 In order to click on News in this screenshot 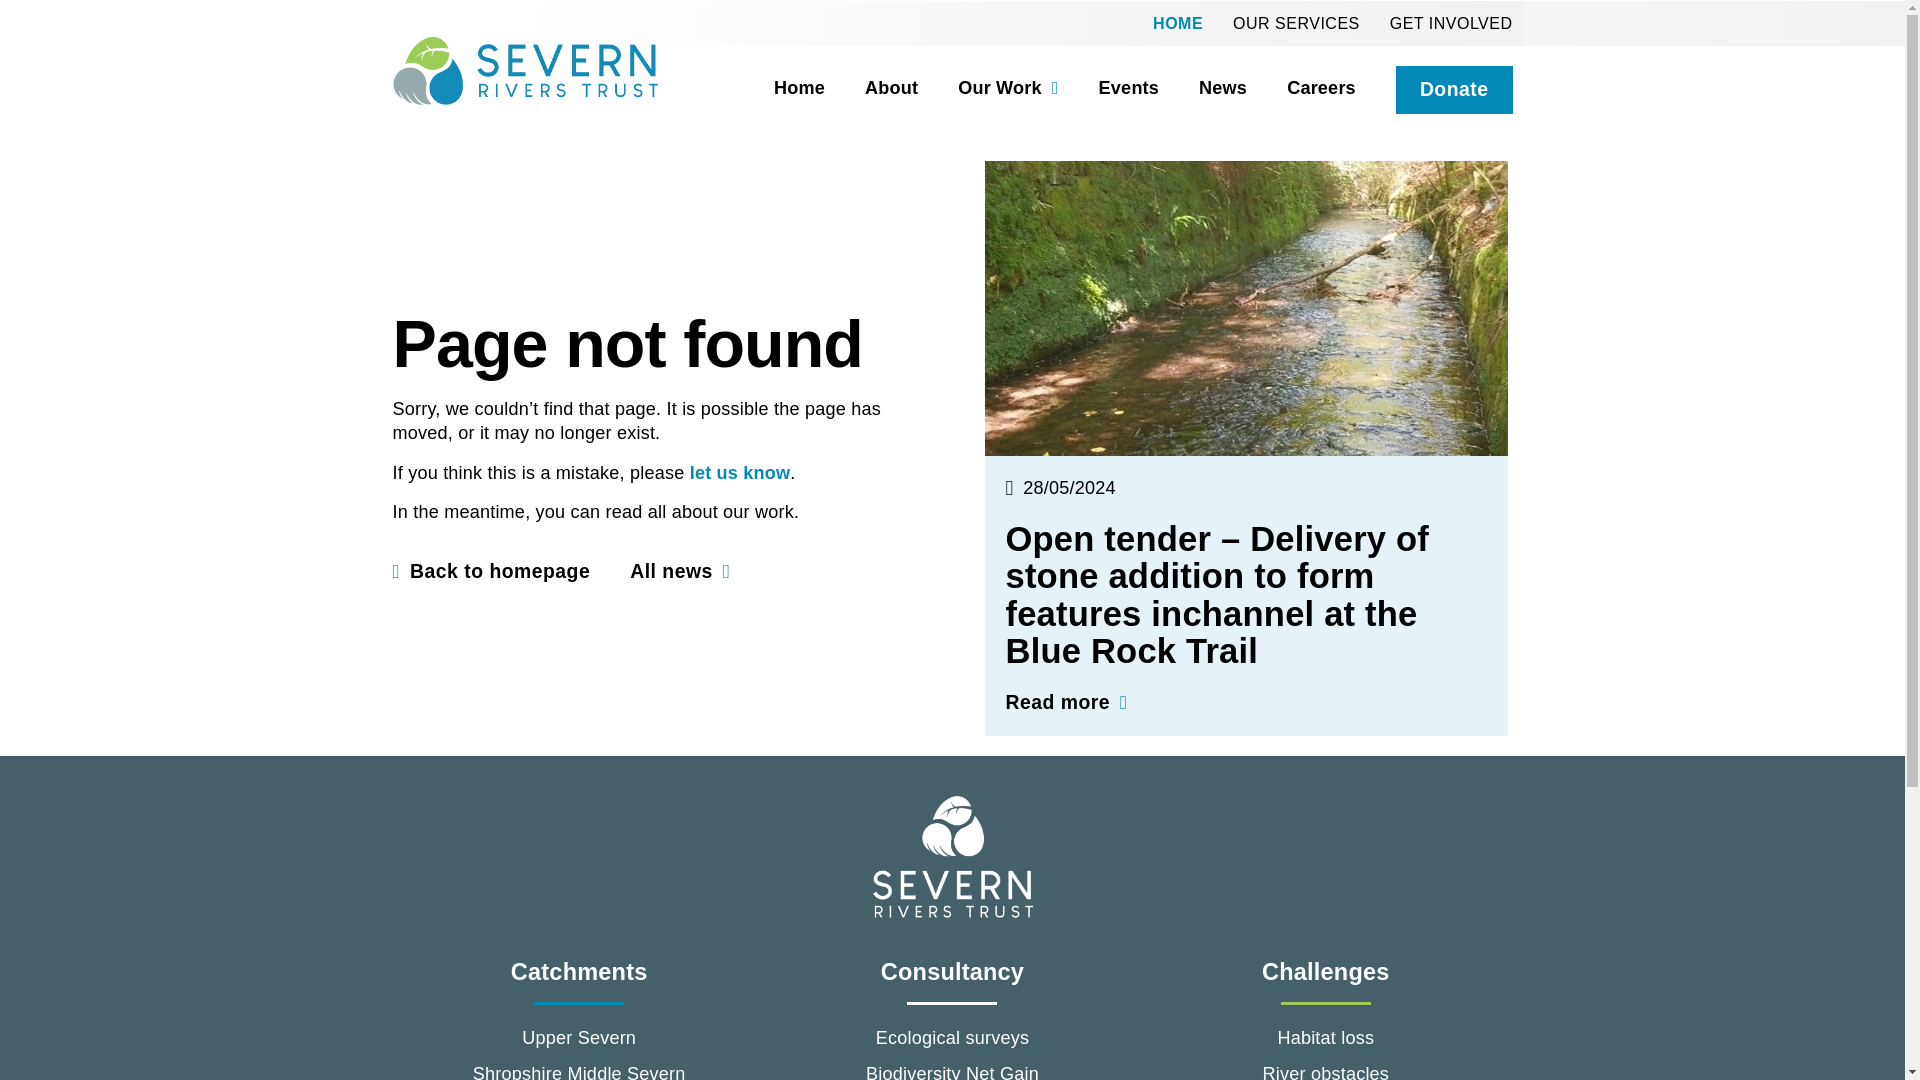, I will do `click(1202, 88)`.